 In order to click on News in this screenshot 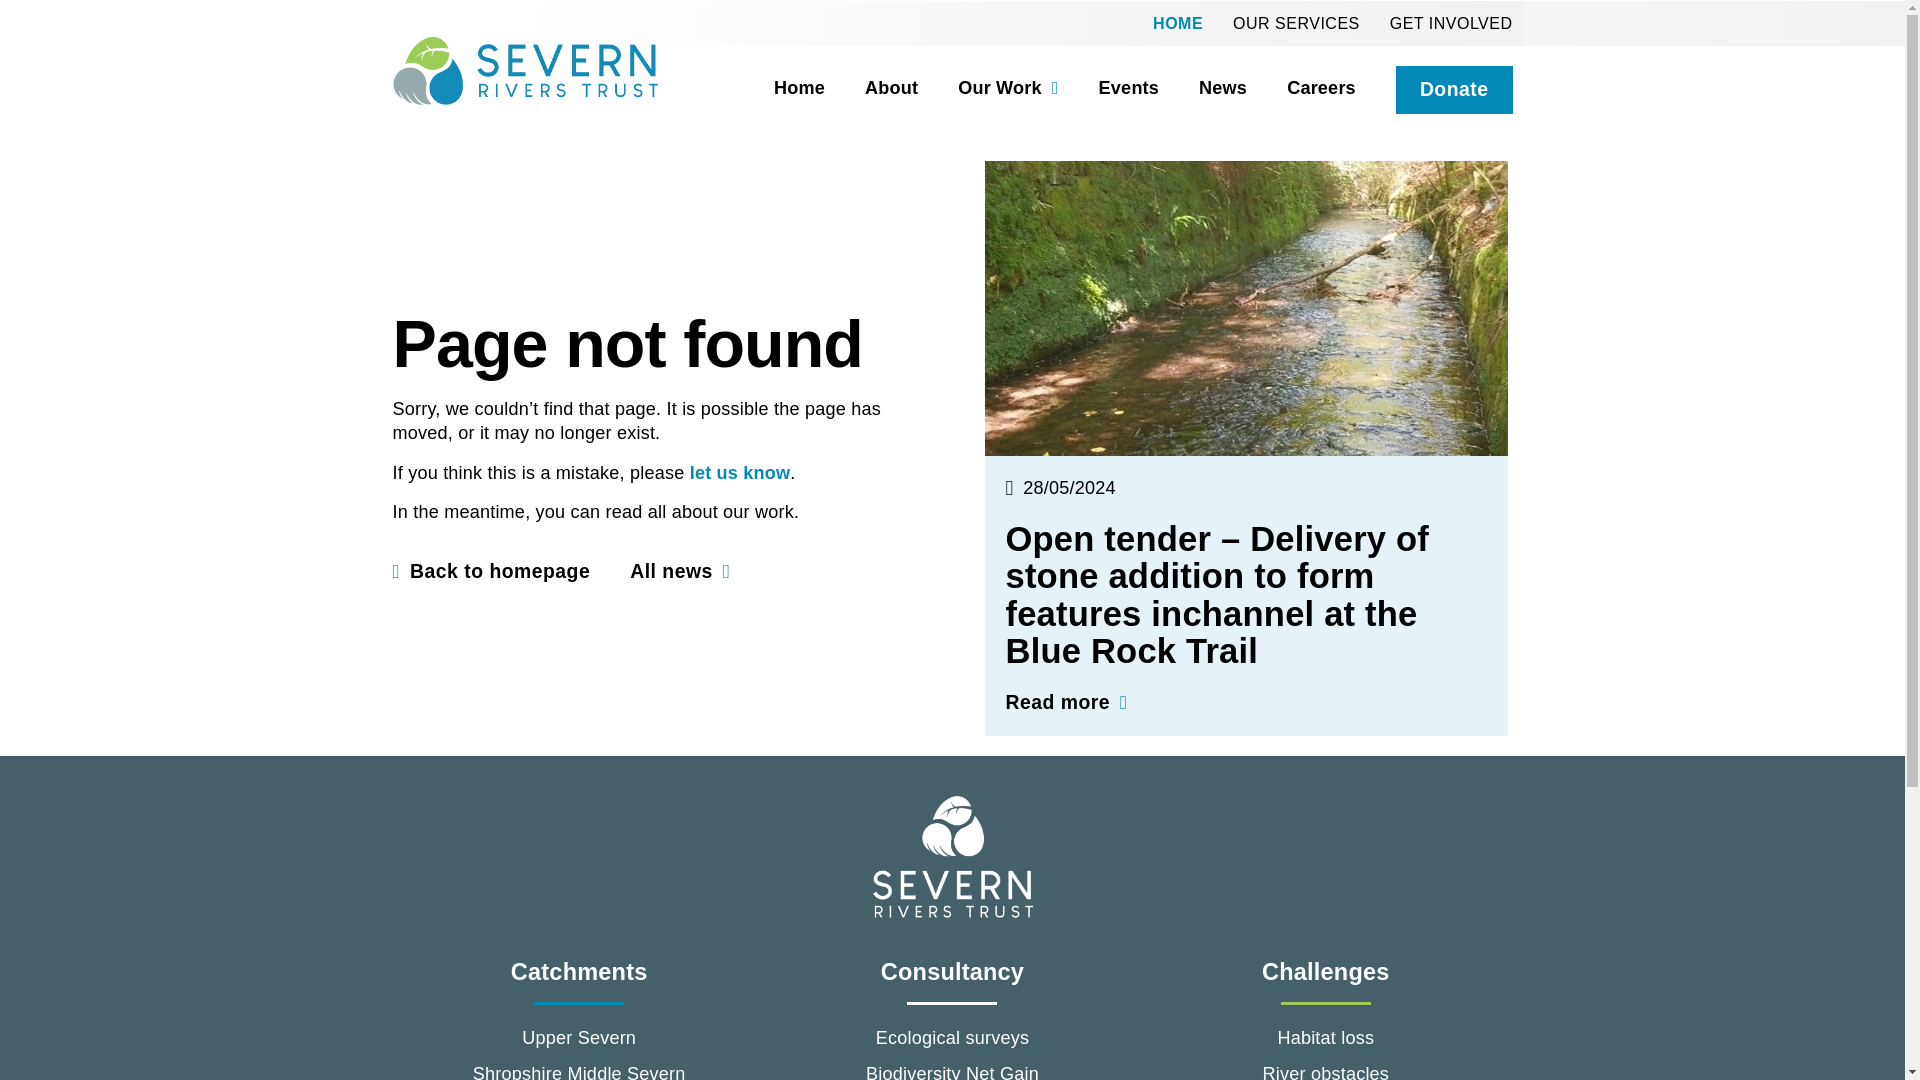, I will do `click(1202, 88)`.